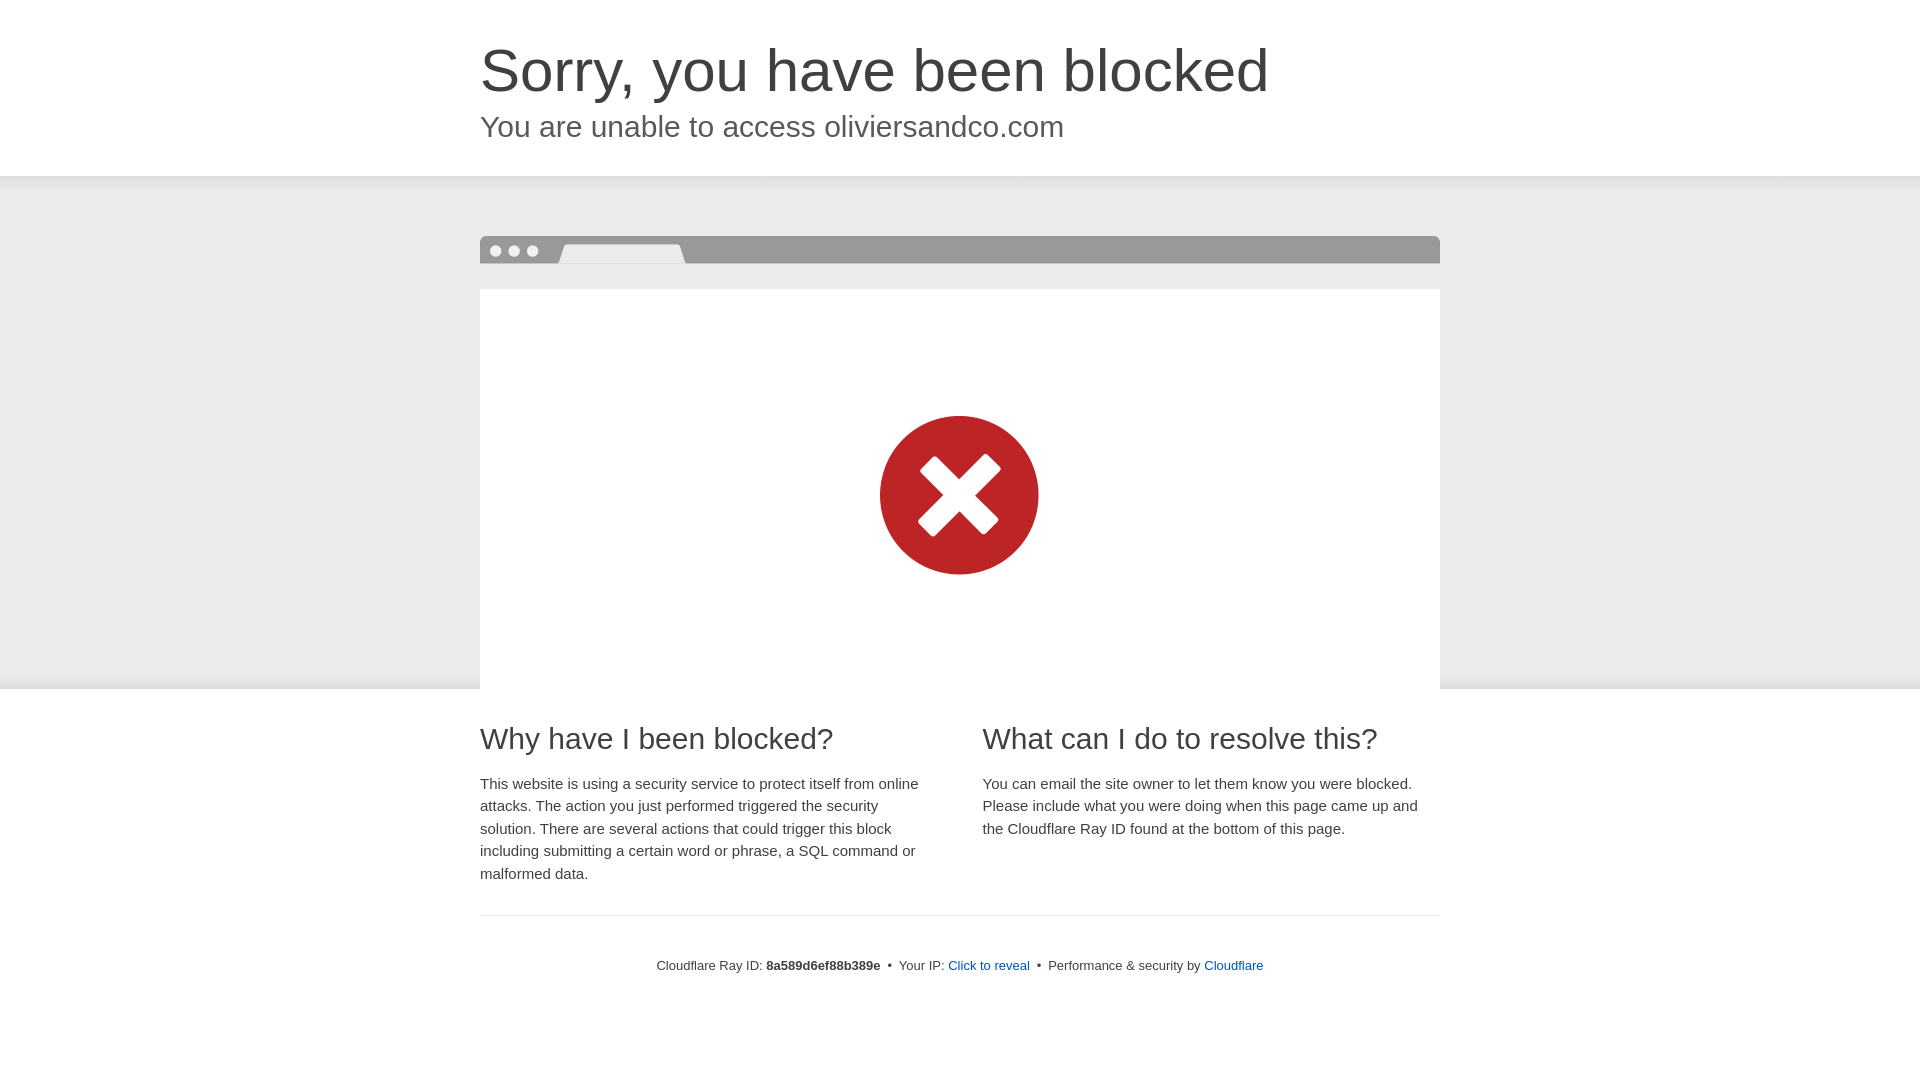  I want to click on Cloudflare, so click(1233, 965).